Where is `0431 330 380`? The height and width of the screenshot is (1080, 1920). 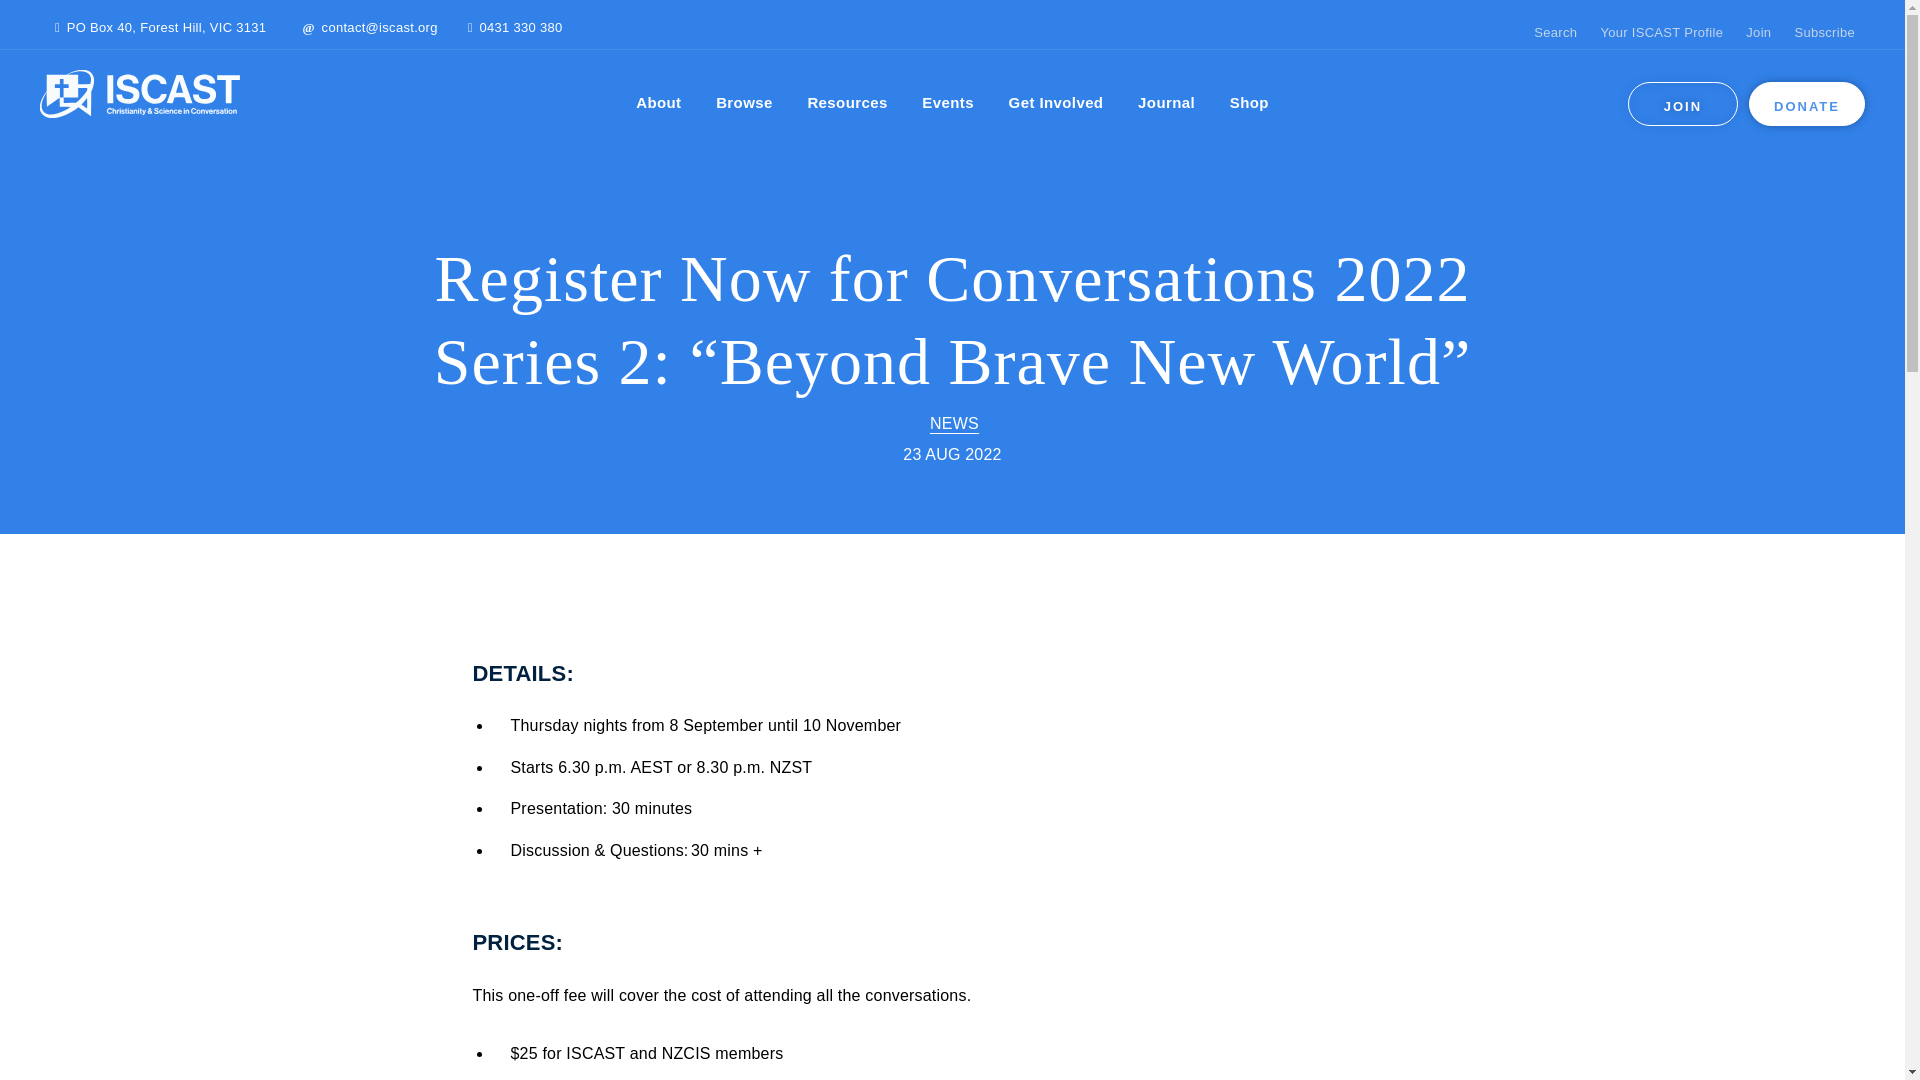
0431 330 380 is located at coordinates (521, 28).